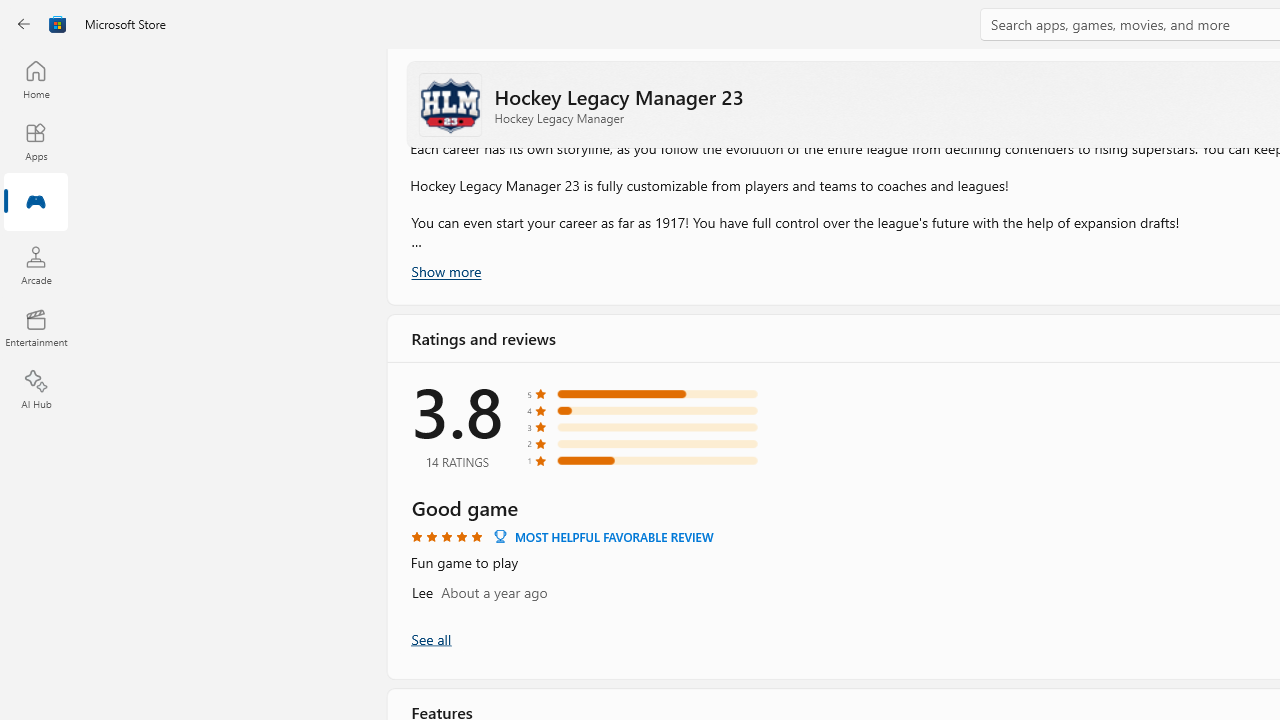  Describe the element at coordinates (36, 141) in the screenshot. I see `Apps` at that location.